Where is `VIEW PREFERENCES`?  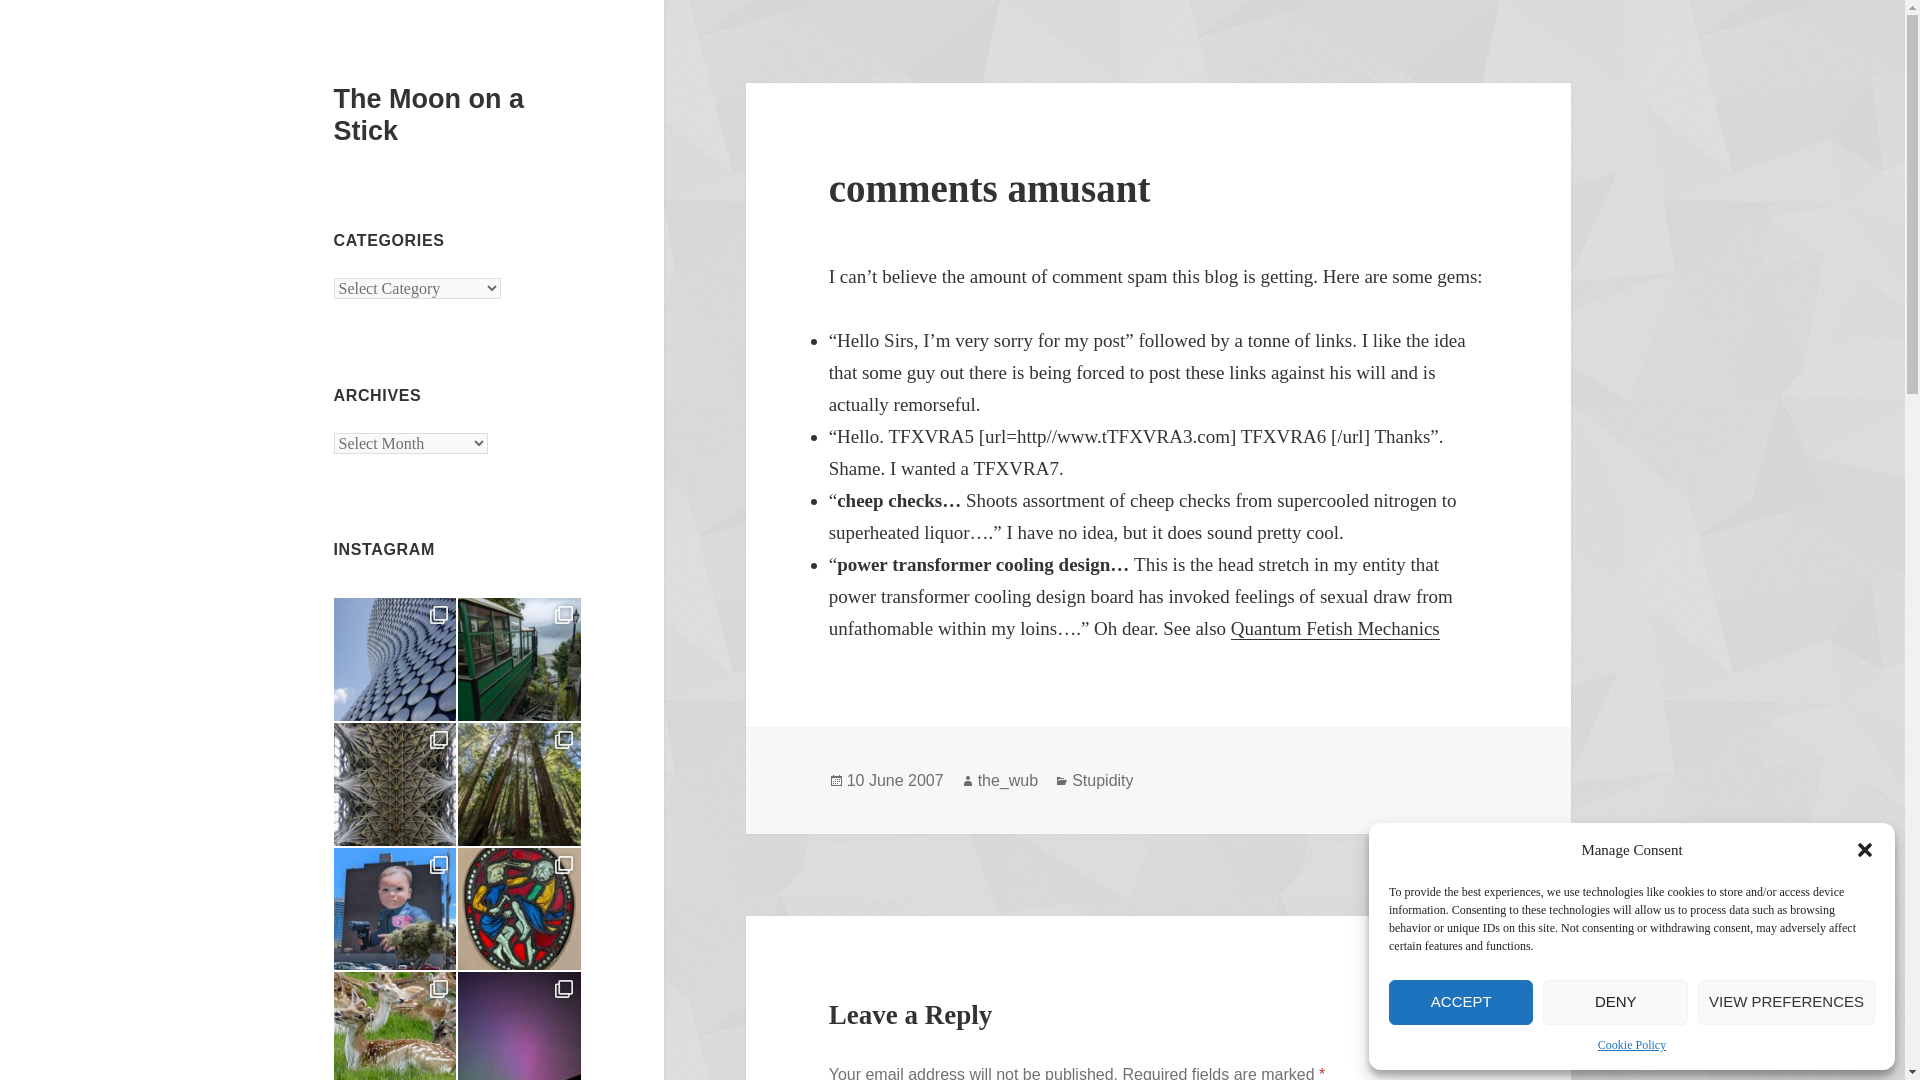 VIEW PREFERENCES is located at coordinates (1786, 1002).